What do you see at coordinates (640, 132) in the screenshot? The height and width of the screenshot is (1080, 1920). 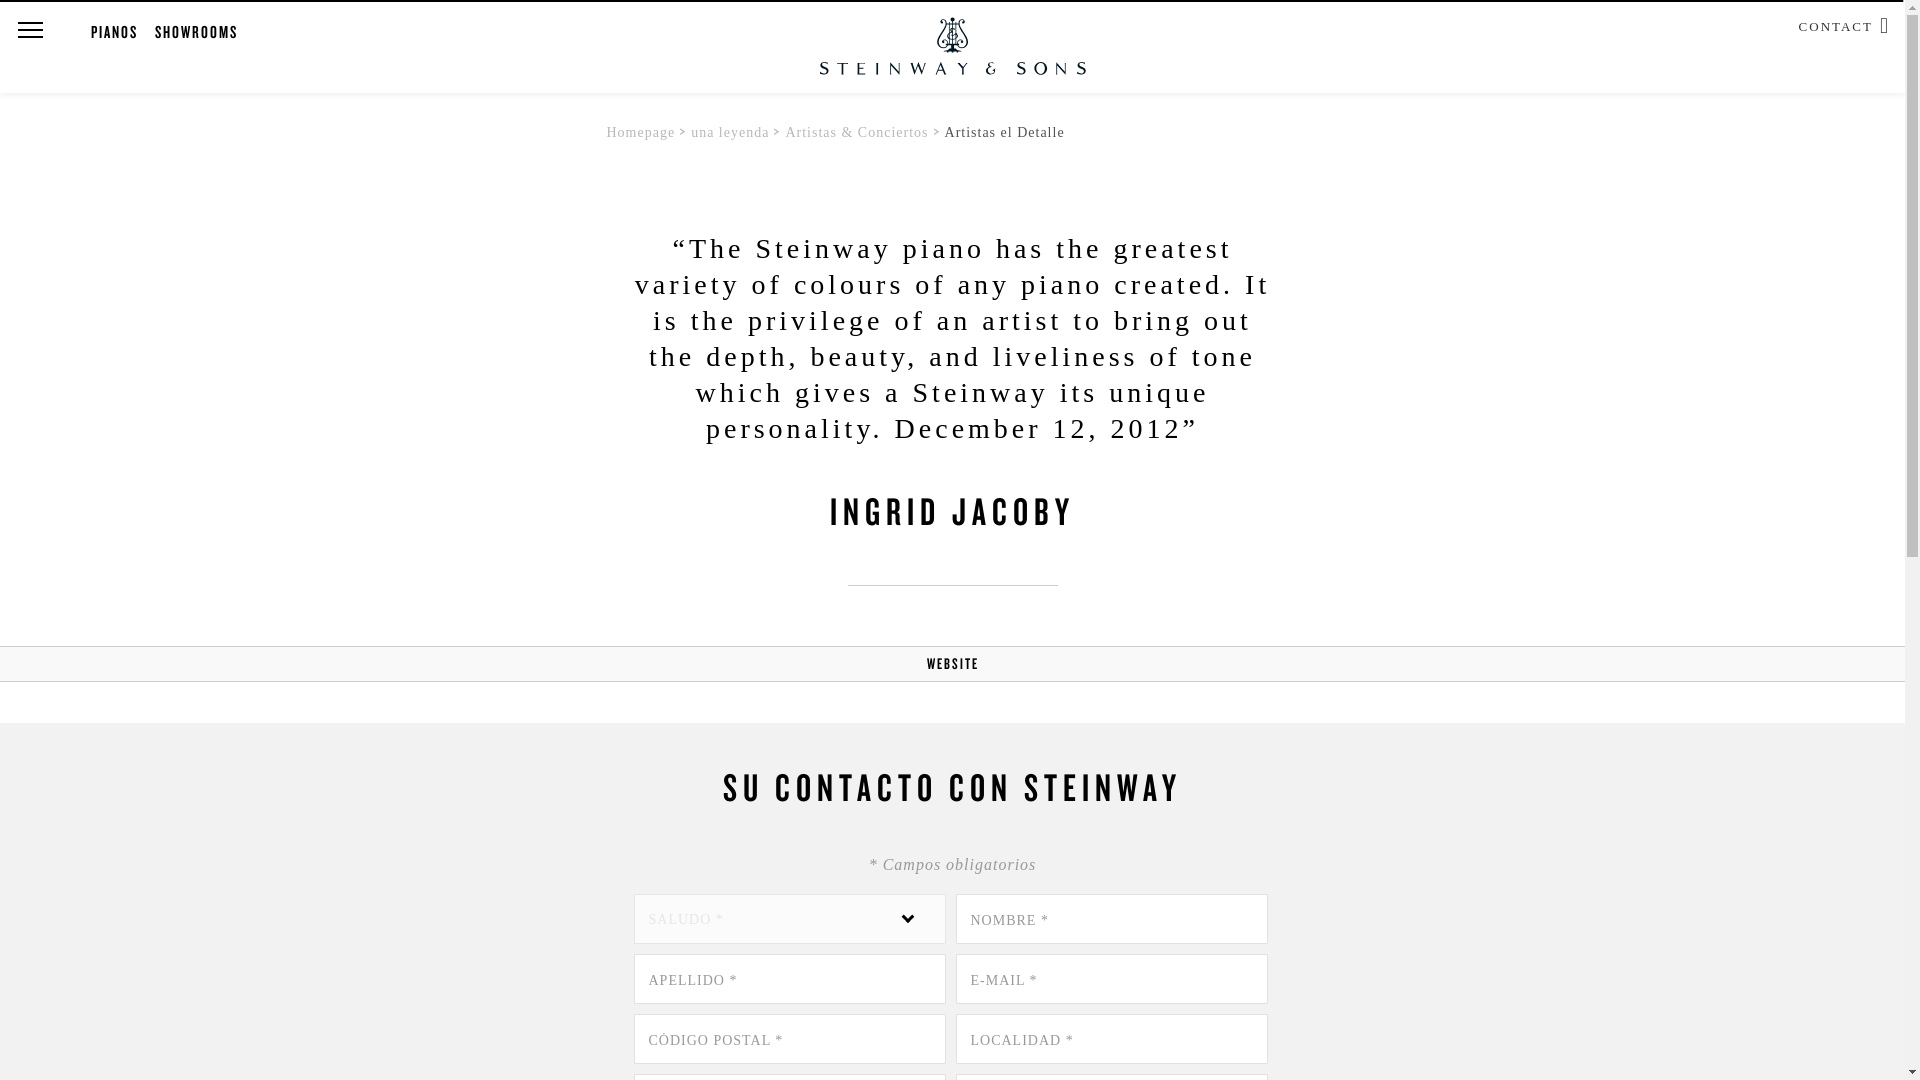 I see `Homepage` at bounding box center [640, 132].